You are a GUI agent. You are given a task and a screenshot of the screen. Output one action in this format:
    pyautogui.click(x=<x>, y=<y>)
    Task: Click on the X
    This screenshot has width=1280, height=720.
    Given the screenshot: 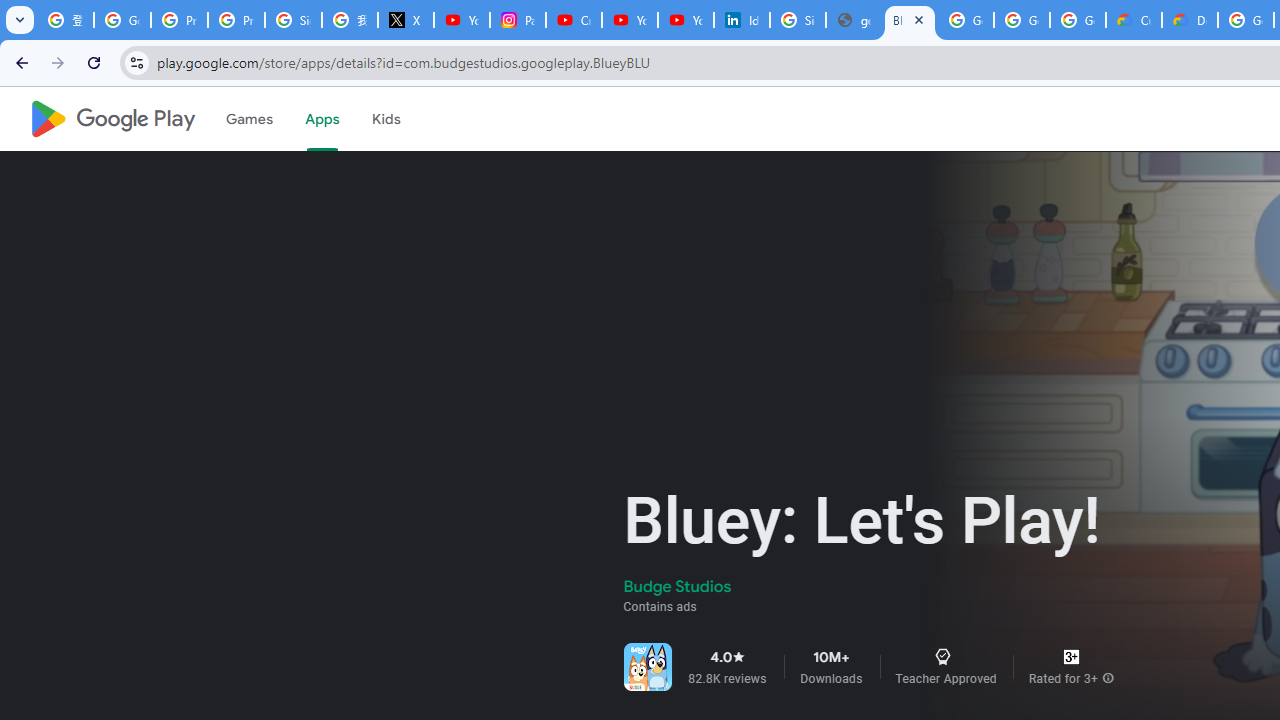 What is the action you would take?
    pyautogui.click(x=405, y=20)
    